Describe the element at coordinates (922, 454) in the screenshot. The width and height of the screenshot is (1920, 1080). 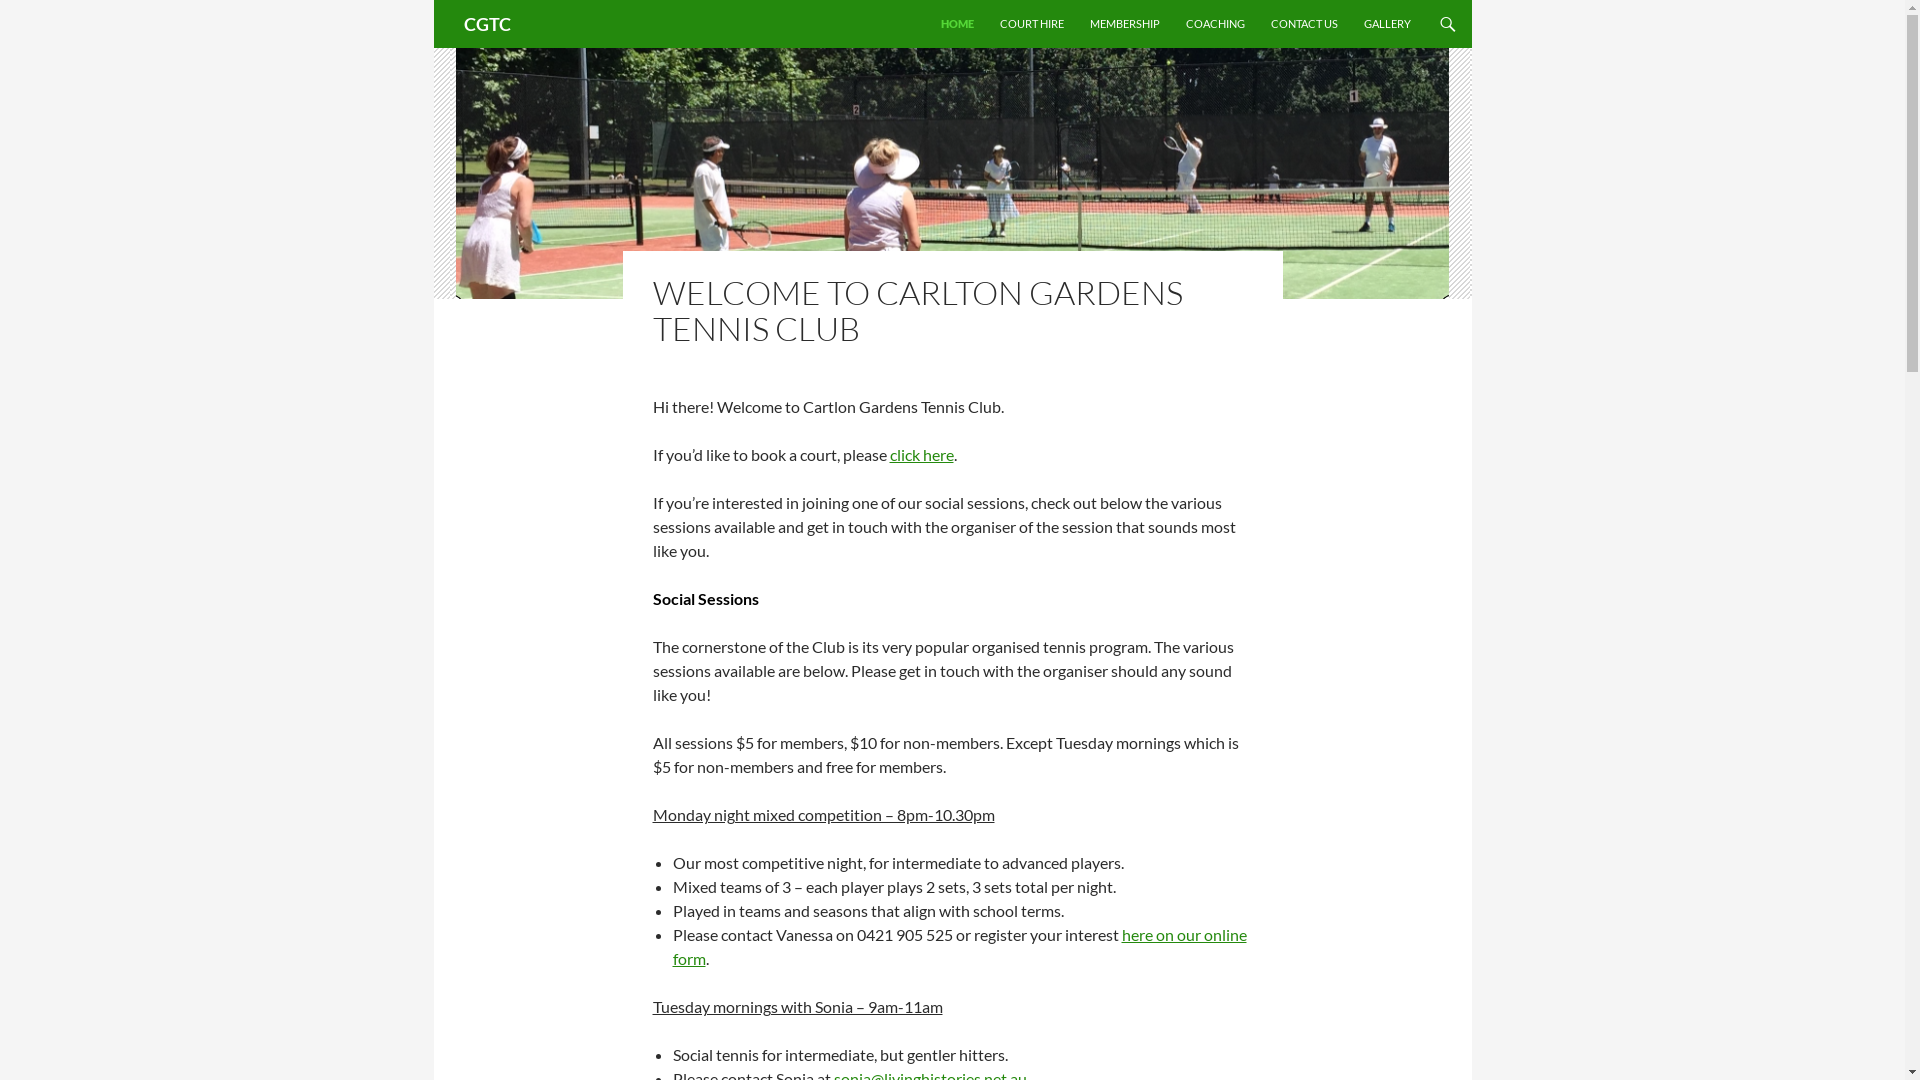
I see `click here` at that location.